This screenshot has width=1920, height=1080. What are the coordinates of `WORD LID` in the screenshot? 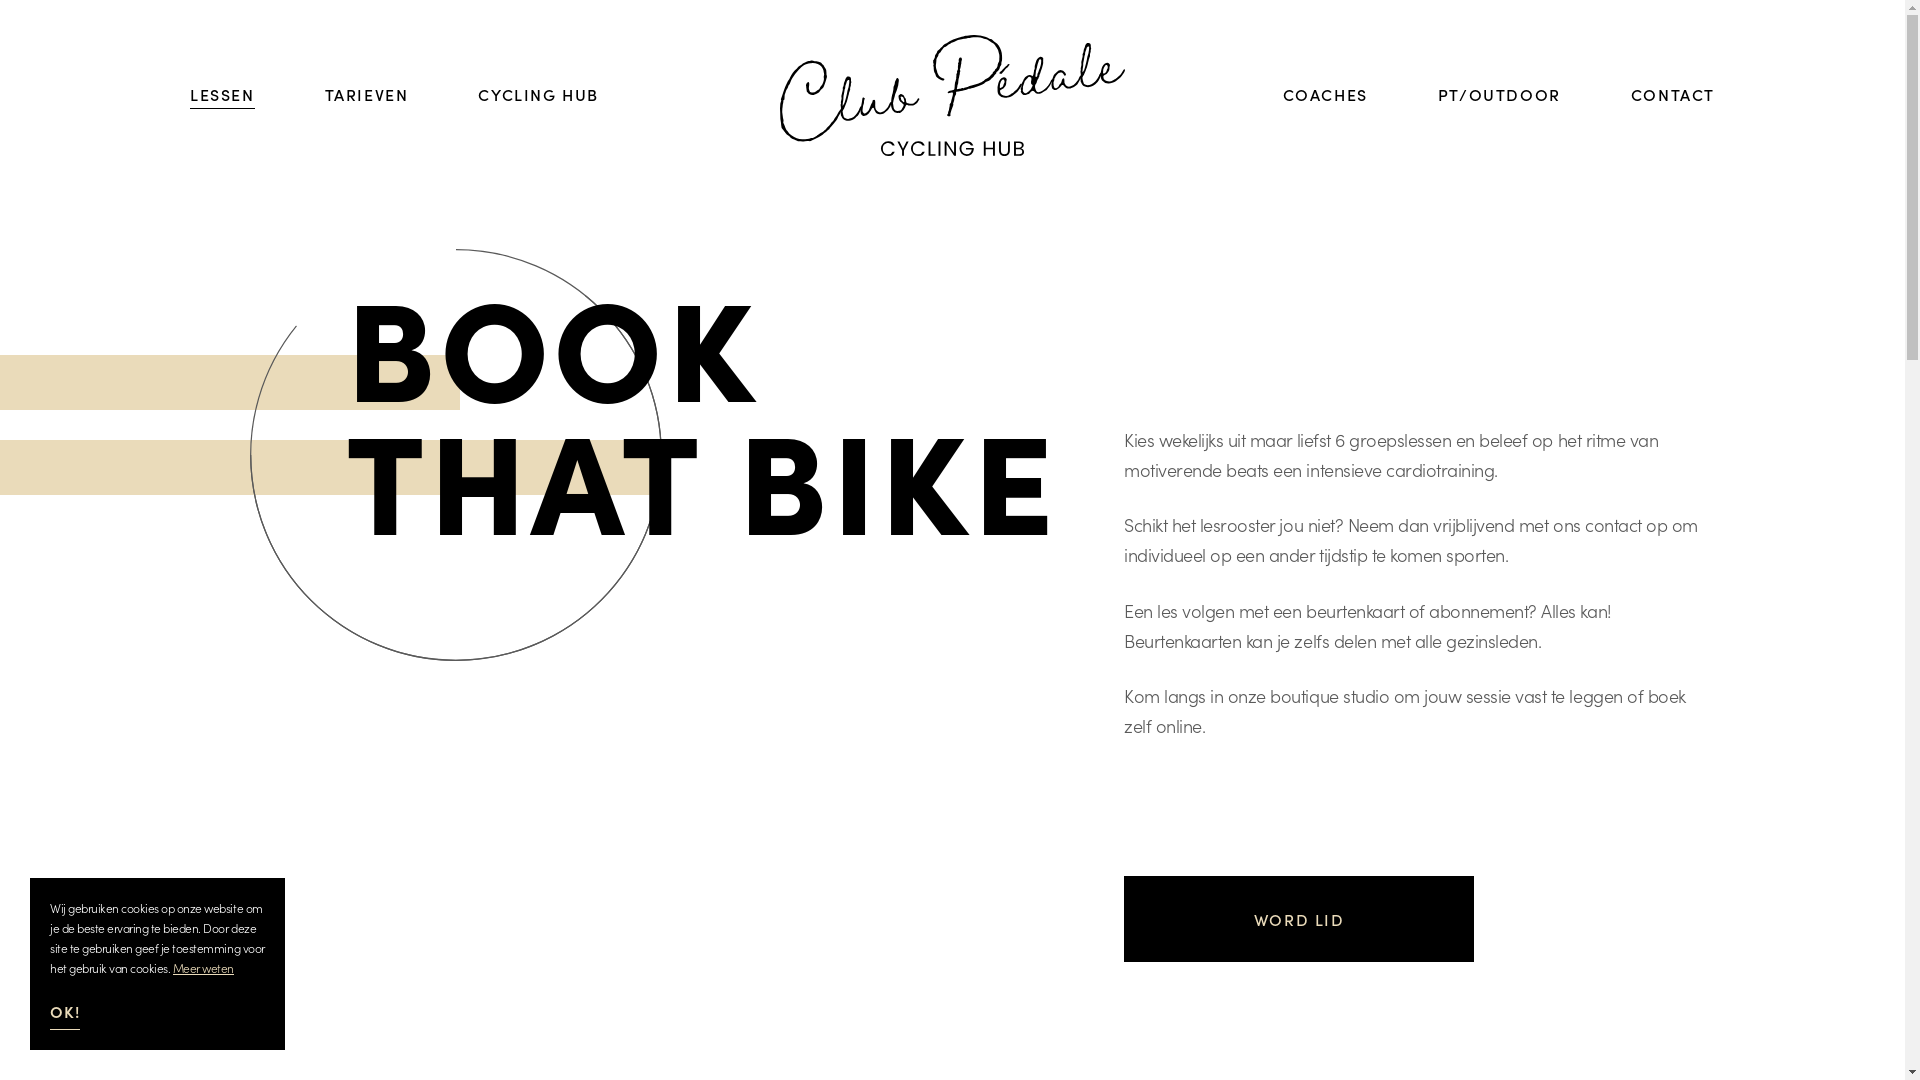 It's located at (1299, 919).